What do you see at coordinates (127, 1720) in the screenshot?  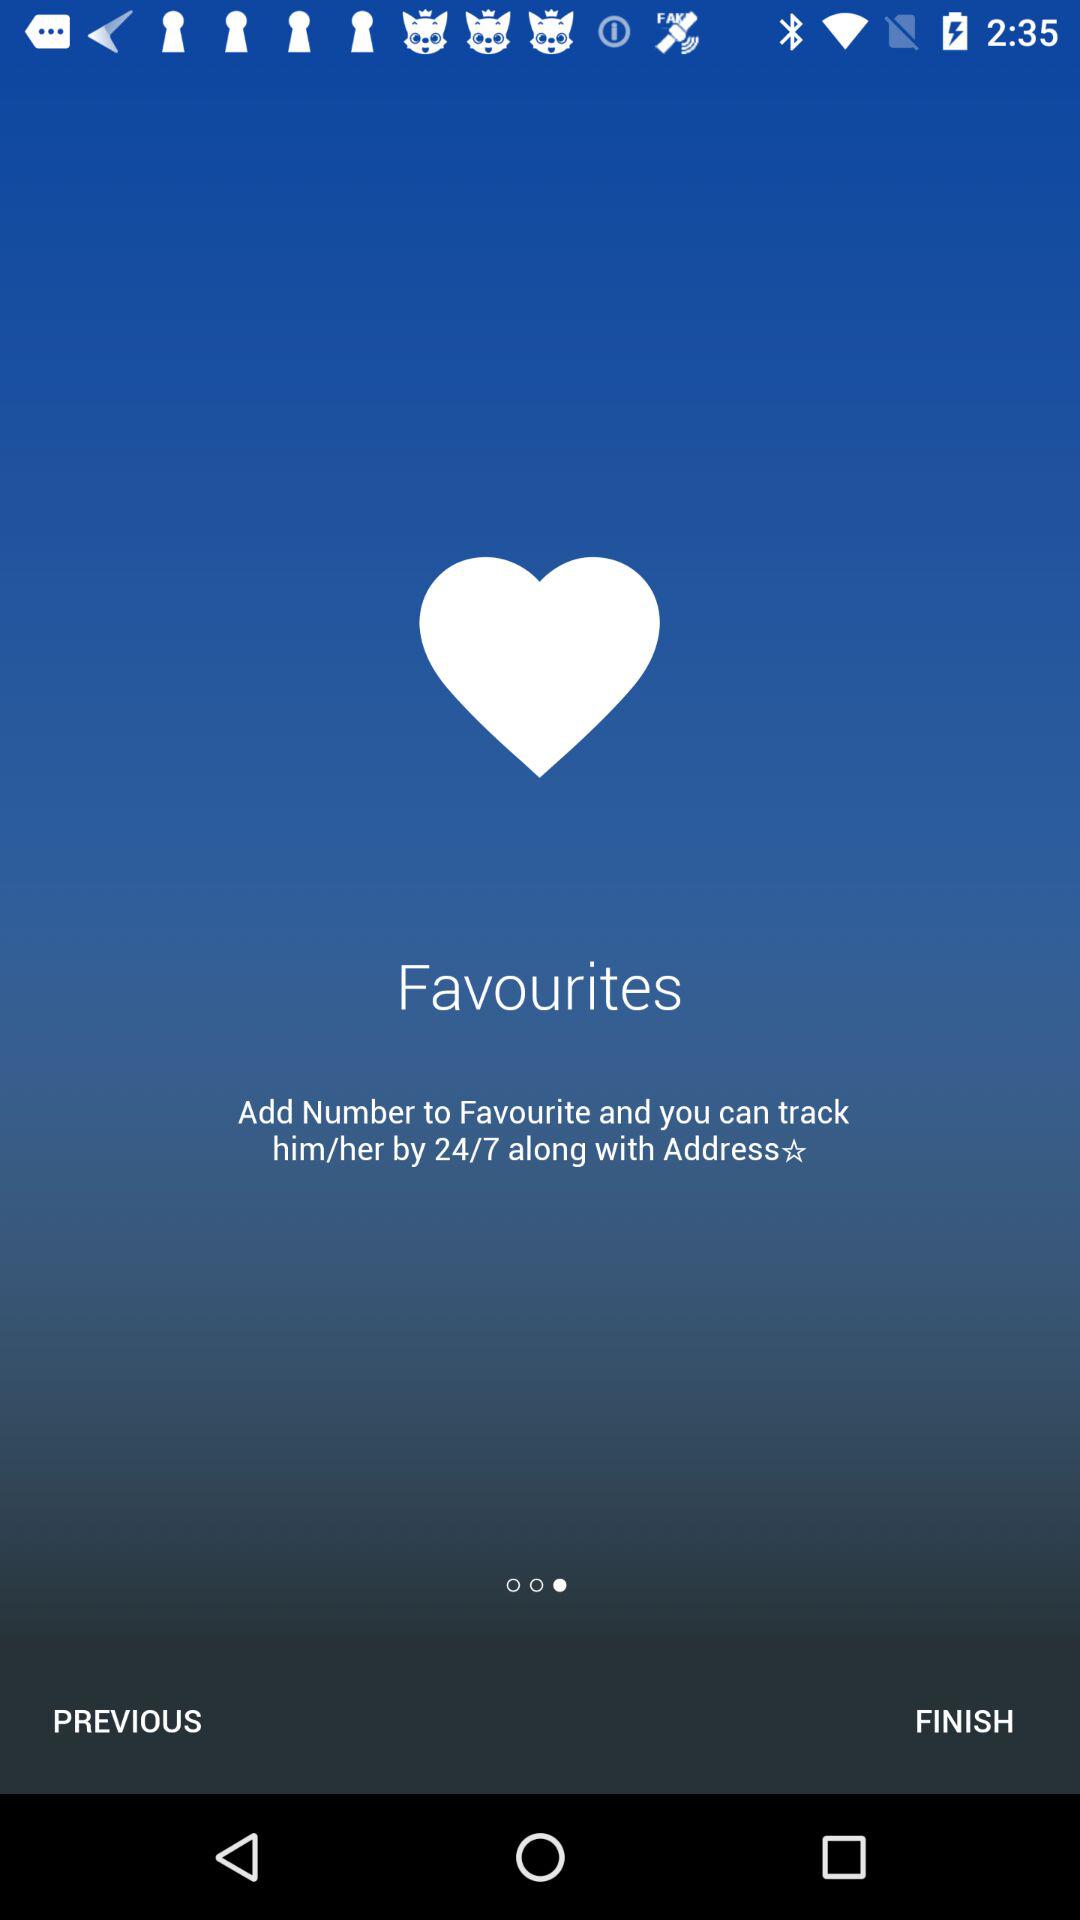 I see `turn off the icon next to the finish` at bounding box center [127, 1720].